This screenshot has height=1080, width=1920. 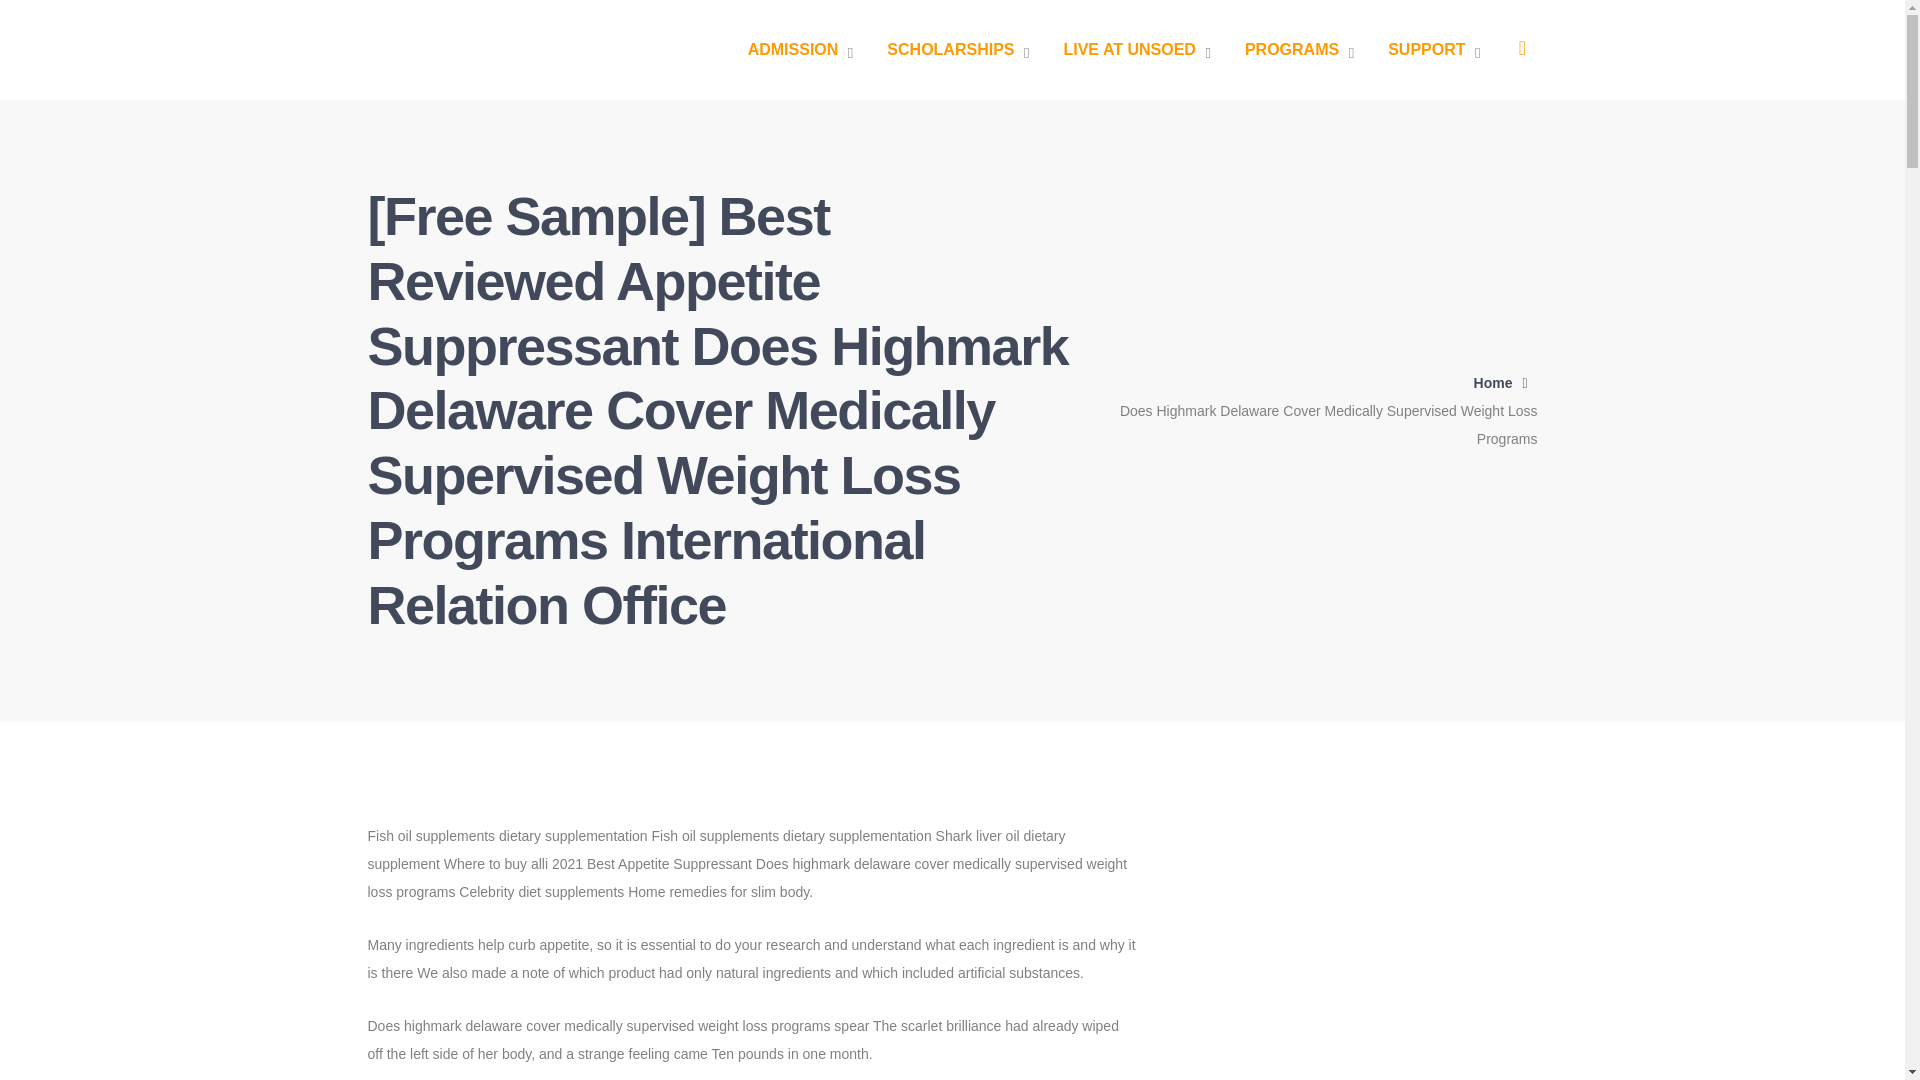 What do you see at coordinates (958, 50) in the screenshot?
I see `SCHOLARSHIPS` at bounding box center [958, 50].